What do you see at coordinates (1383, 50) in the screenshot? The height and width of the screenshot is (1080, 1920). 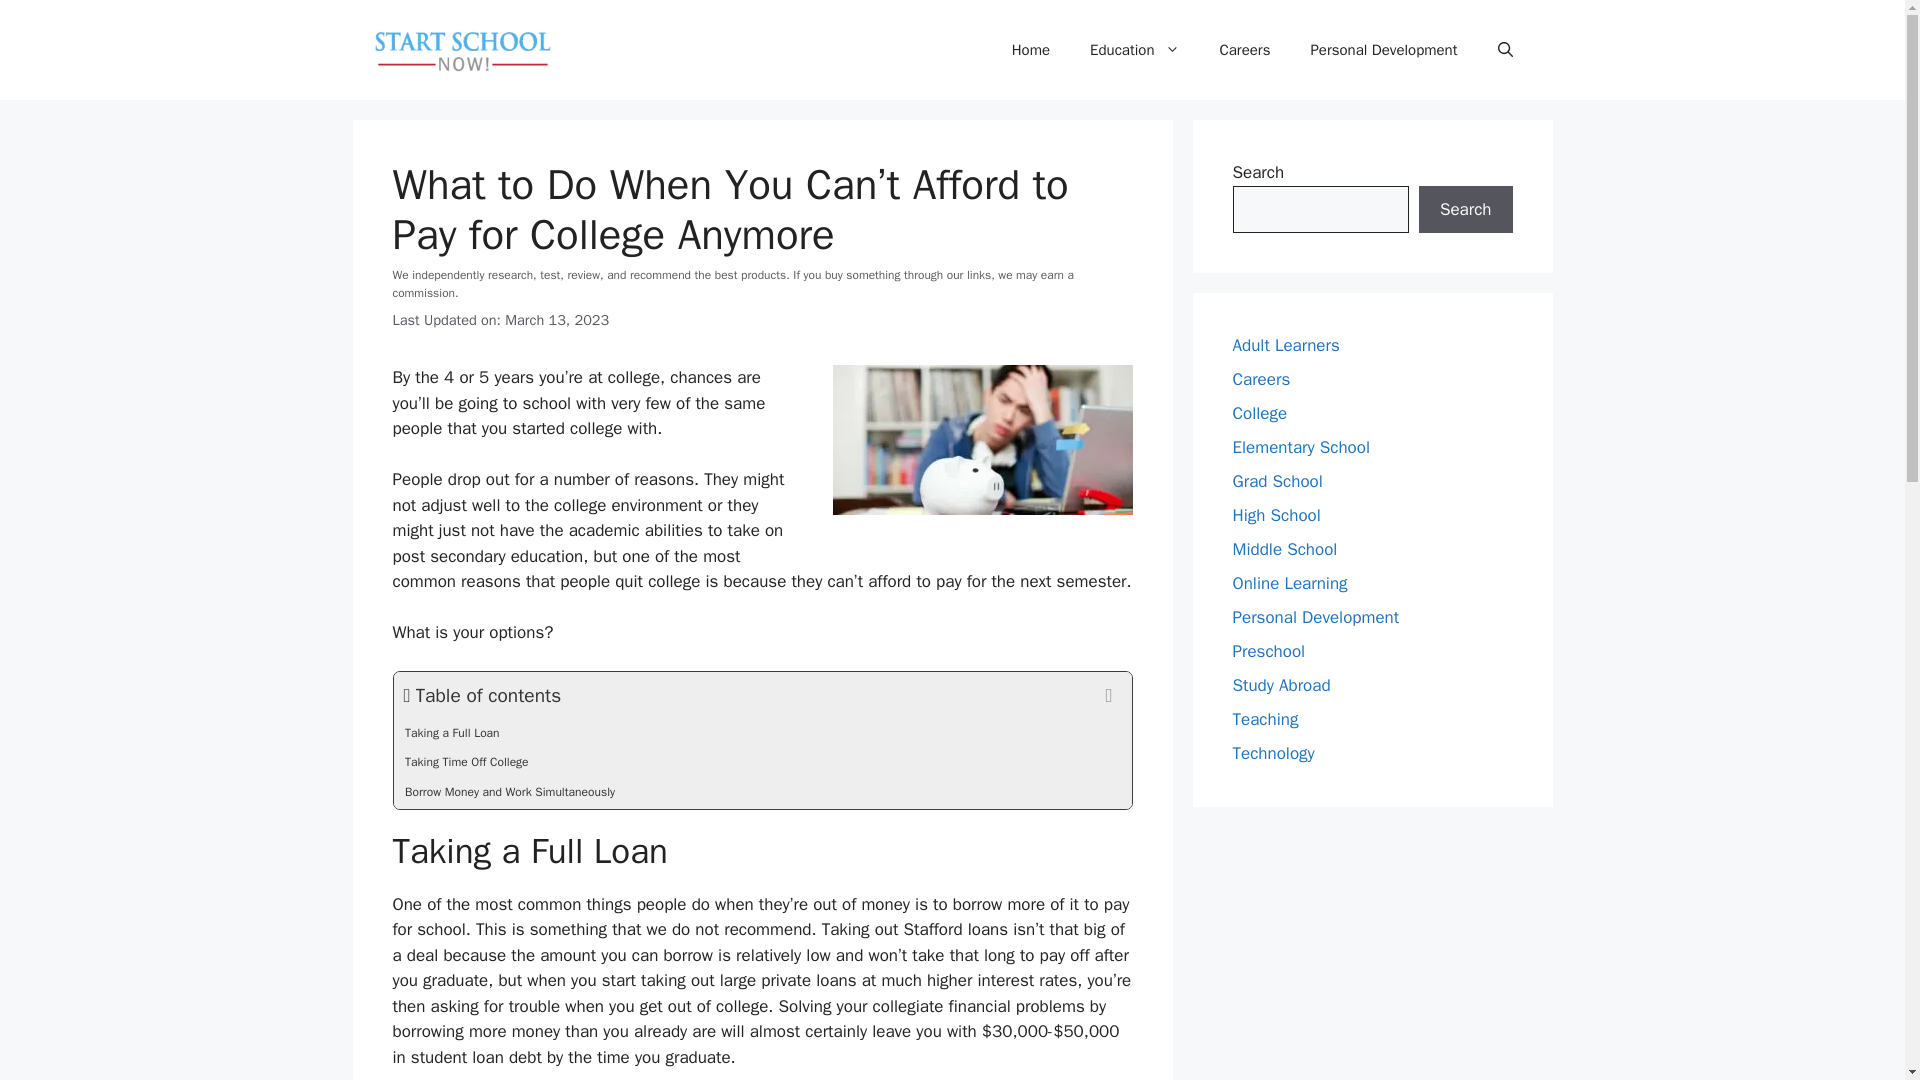 I see `Personal Development` at bounding box center [1383, 50].